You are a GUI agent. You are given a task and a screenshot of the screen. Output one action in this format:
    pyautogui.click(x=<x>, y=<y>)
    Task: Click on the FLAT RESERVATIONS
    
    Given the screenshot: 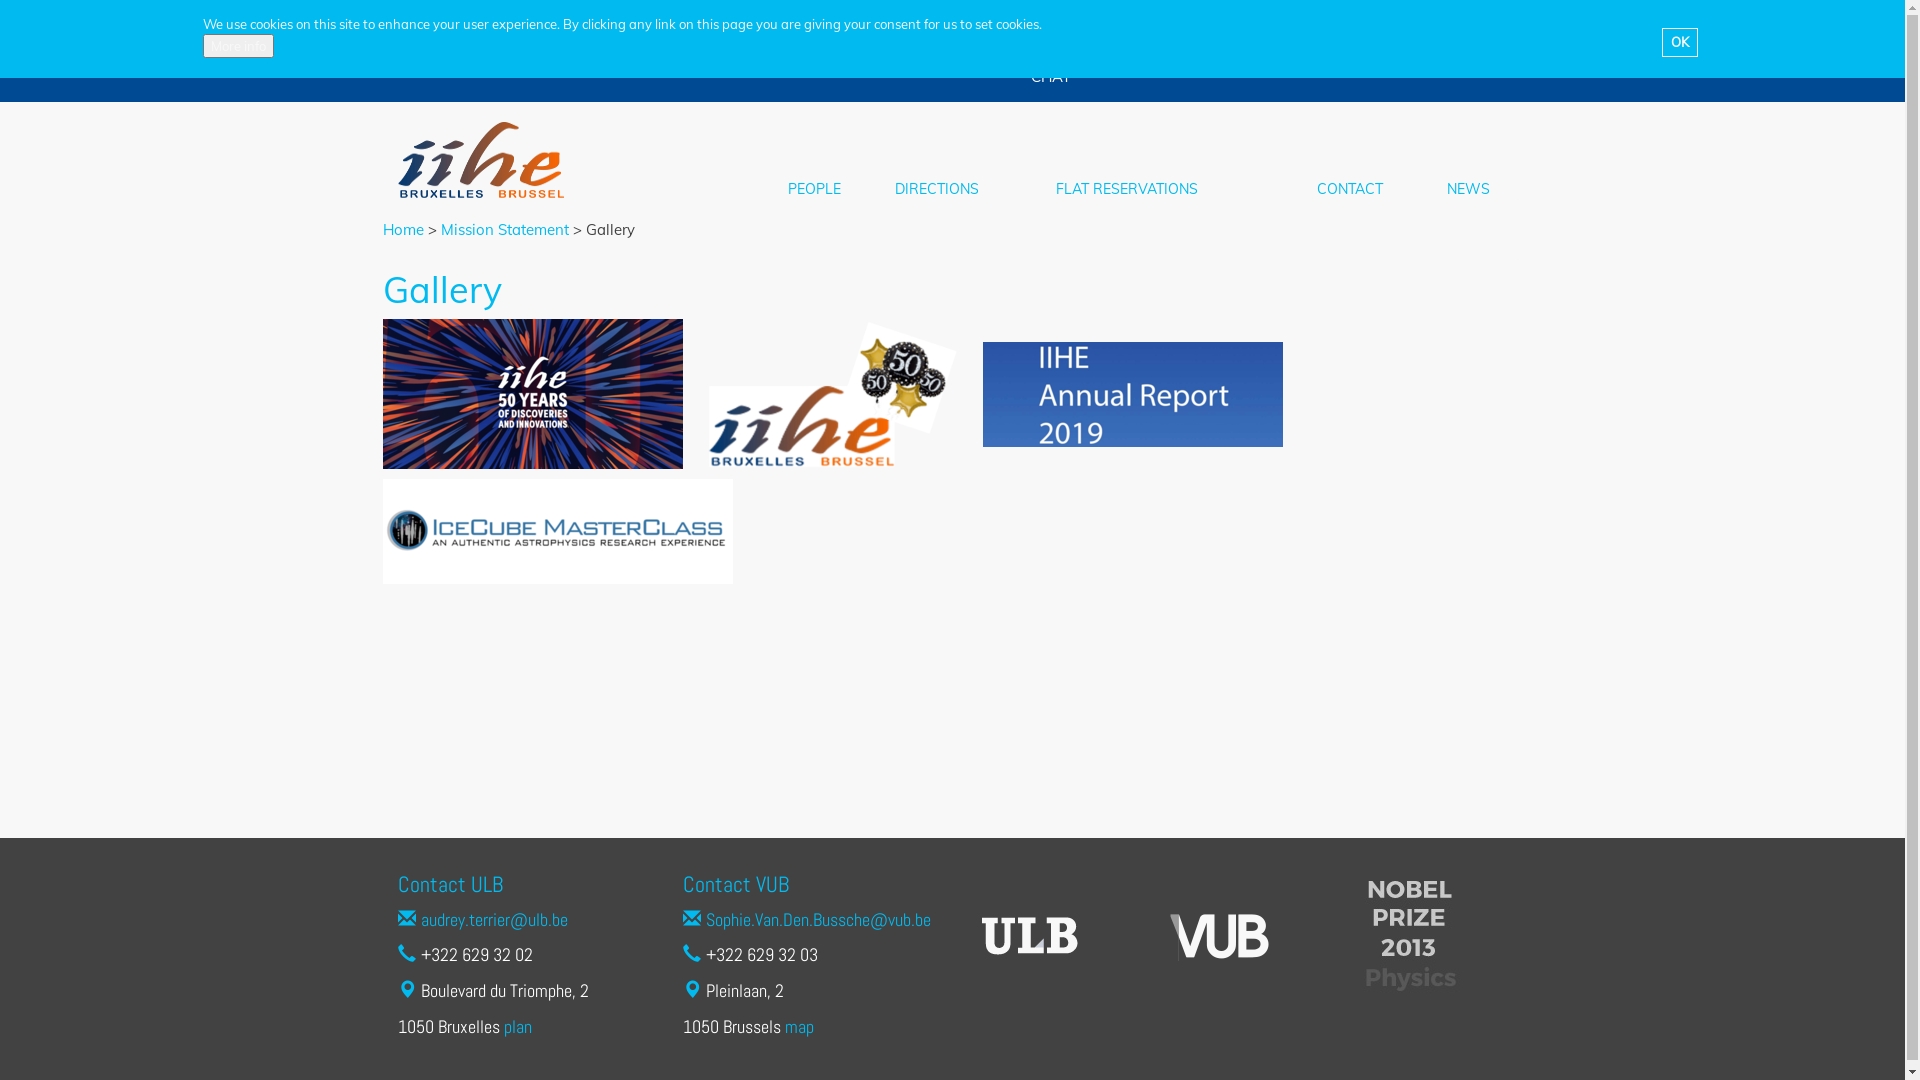 What is the action you would take?
    pyautogui.click(x=1127, y=189)
    